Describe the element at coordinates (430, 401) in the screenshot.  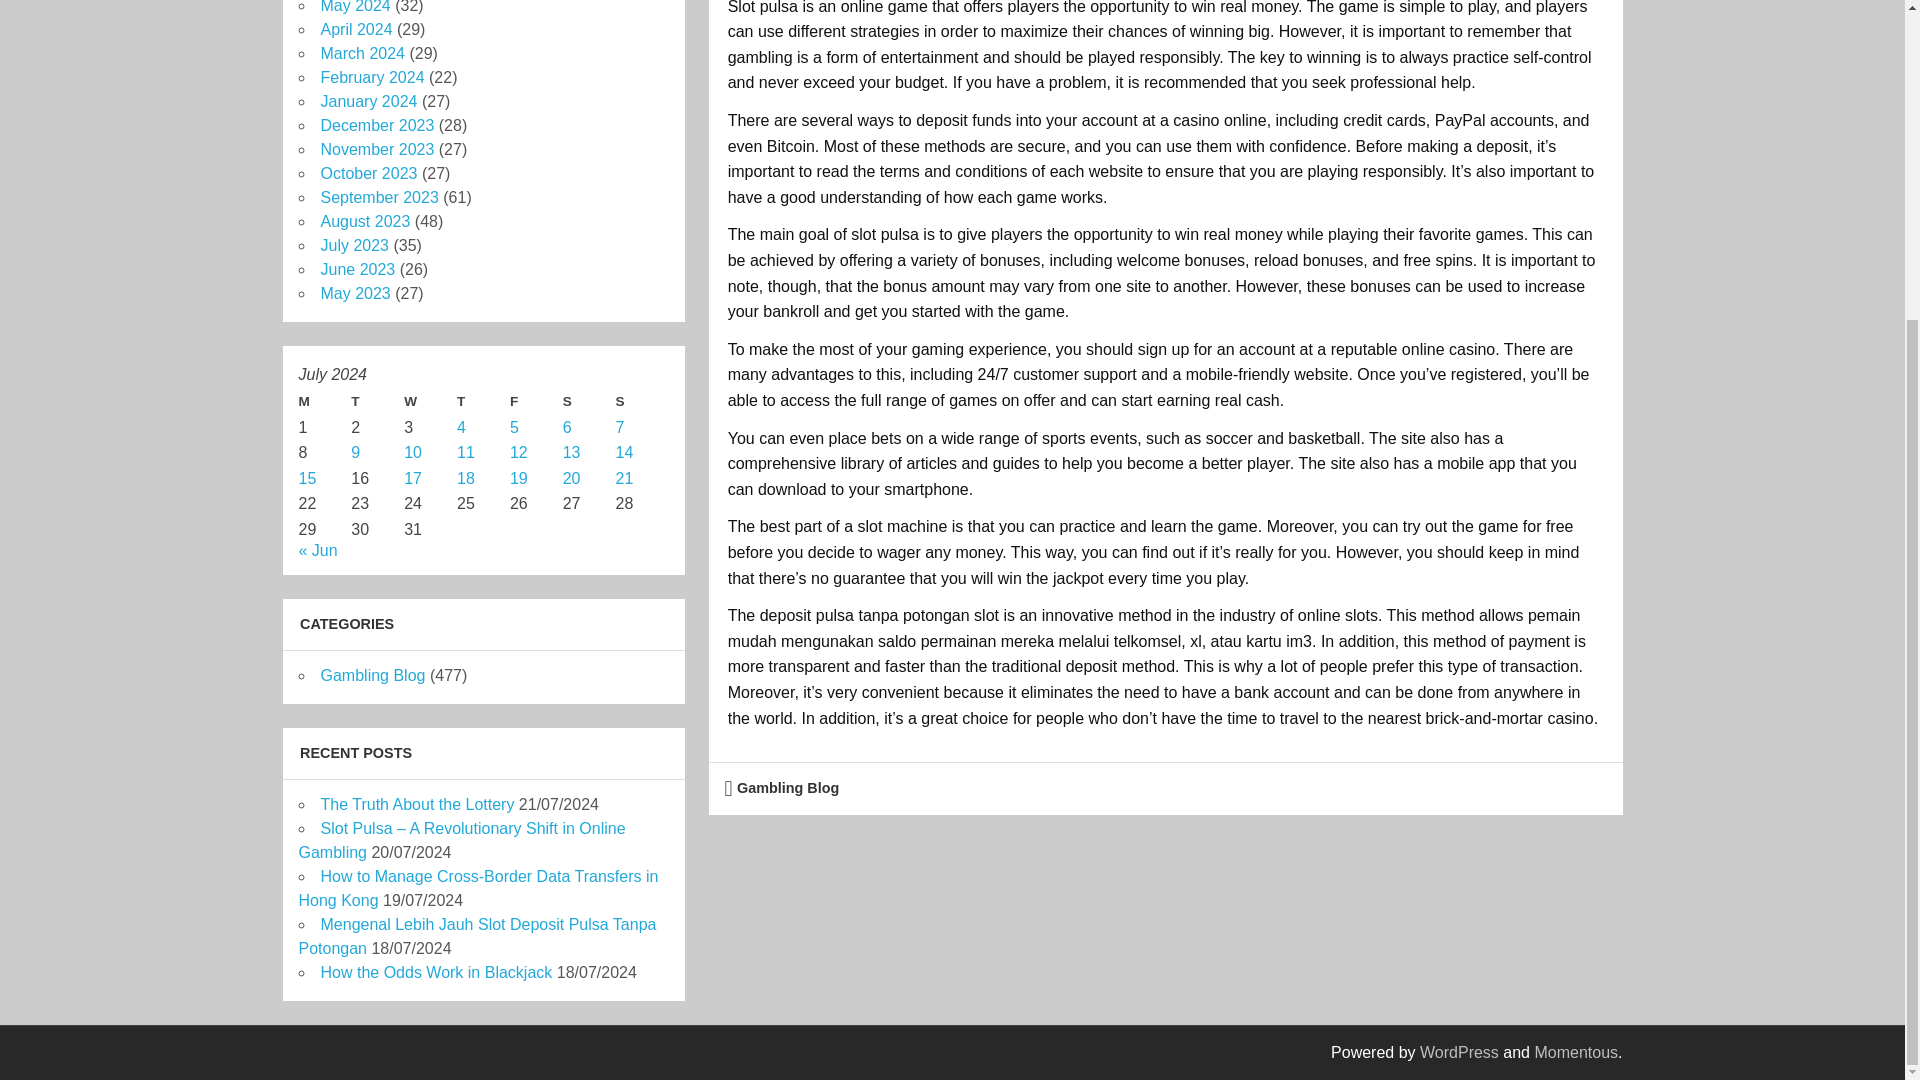
I see `Wednesday` at that location.